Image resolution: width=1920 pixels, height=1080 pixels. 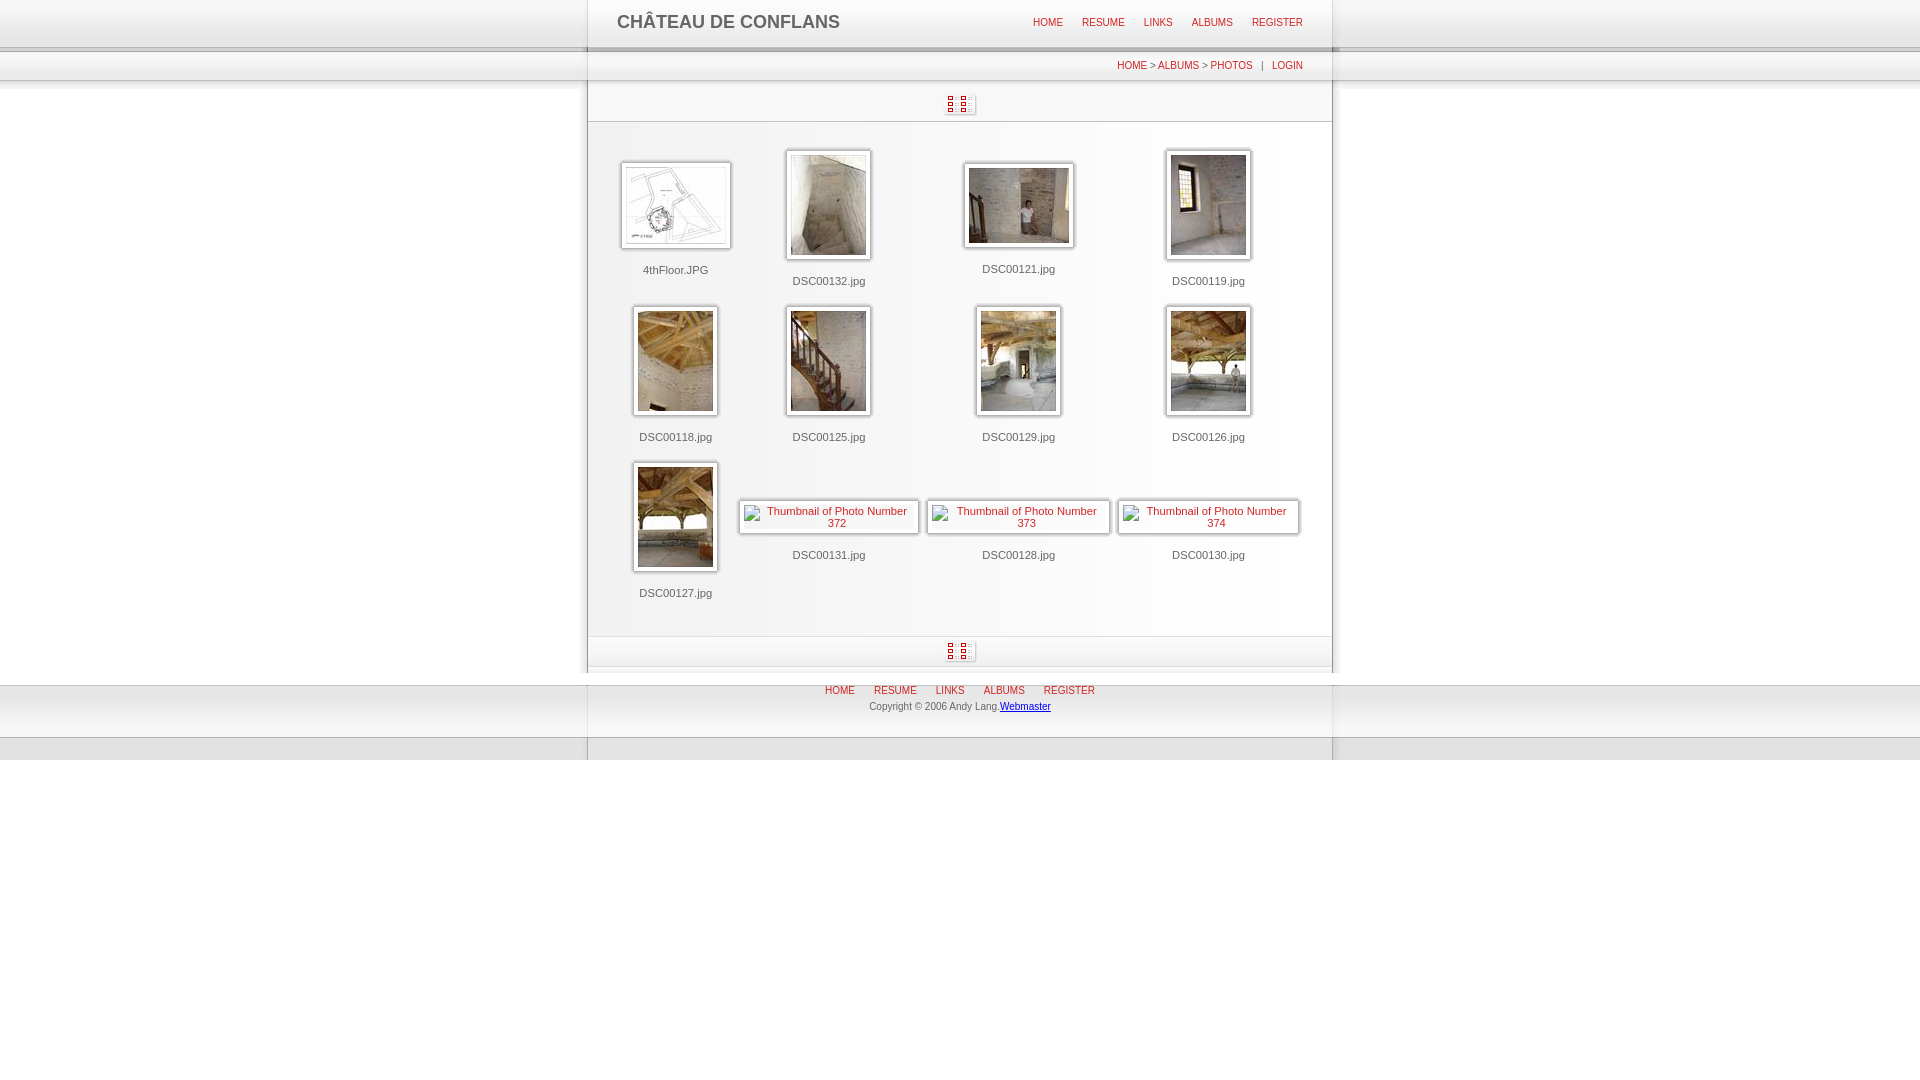 I want to click on PHOTOS, so click(x=1232, y=66).